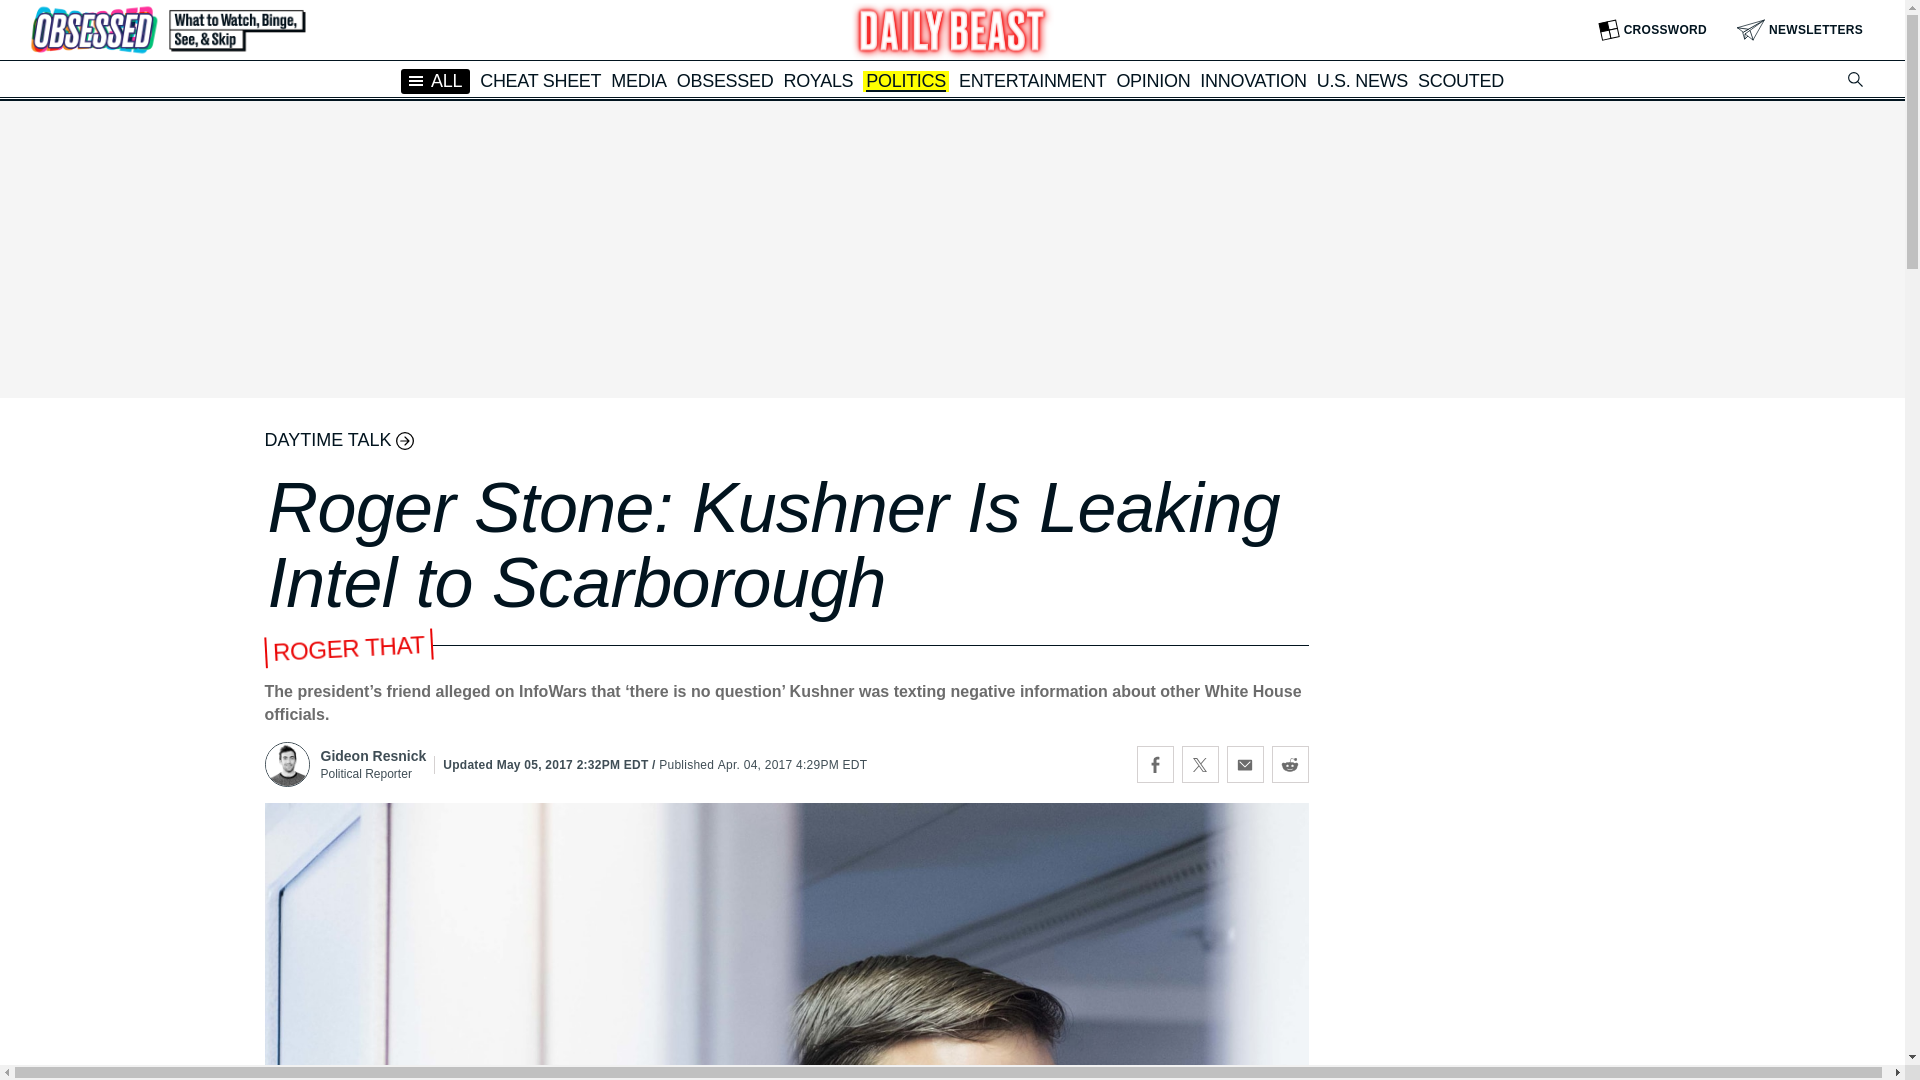 This screenshot has height=1080, width=1920. What do you see at coordinates (906, 82) in the screenshot?
I see `POLITICS` at bounding box center [906, 82].